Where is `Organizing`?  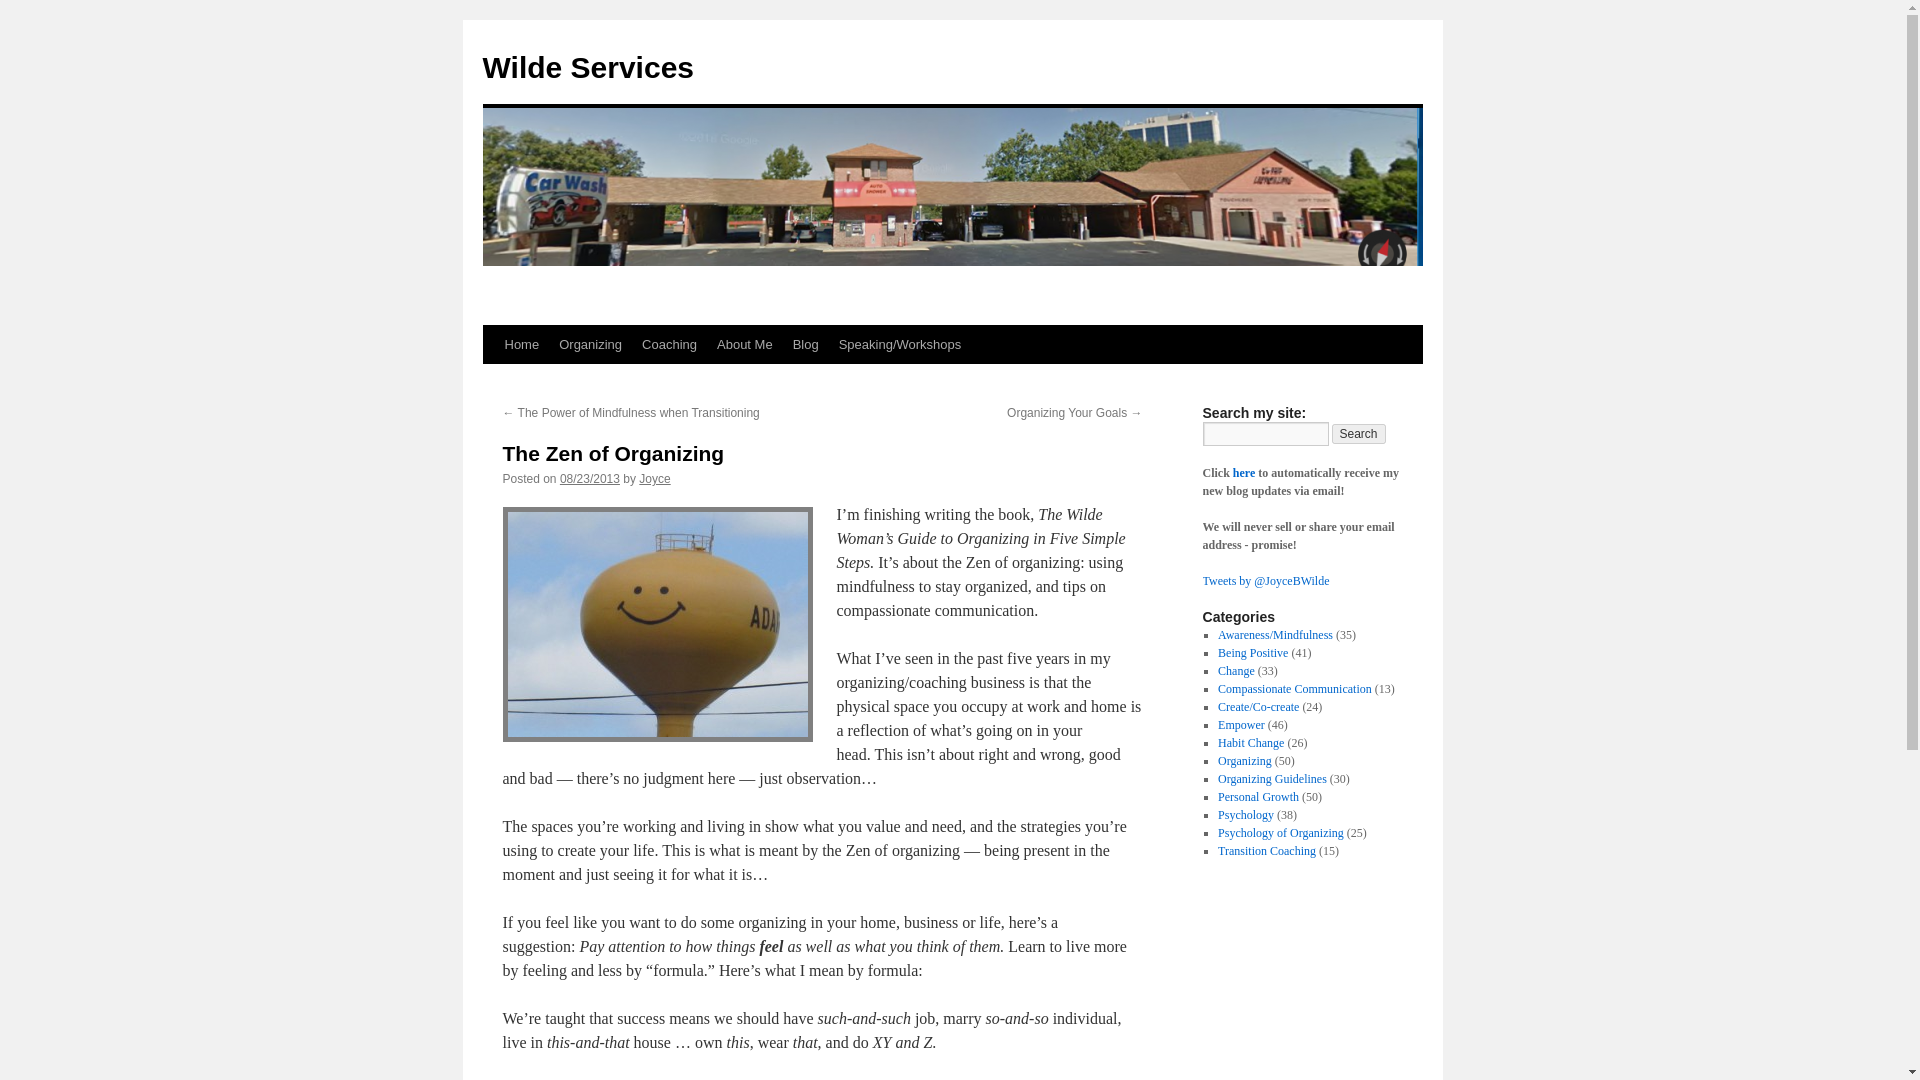 Organizing is located at coordinates (590, 344).